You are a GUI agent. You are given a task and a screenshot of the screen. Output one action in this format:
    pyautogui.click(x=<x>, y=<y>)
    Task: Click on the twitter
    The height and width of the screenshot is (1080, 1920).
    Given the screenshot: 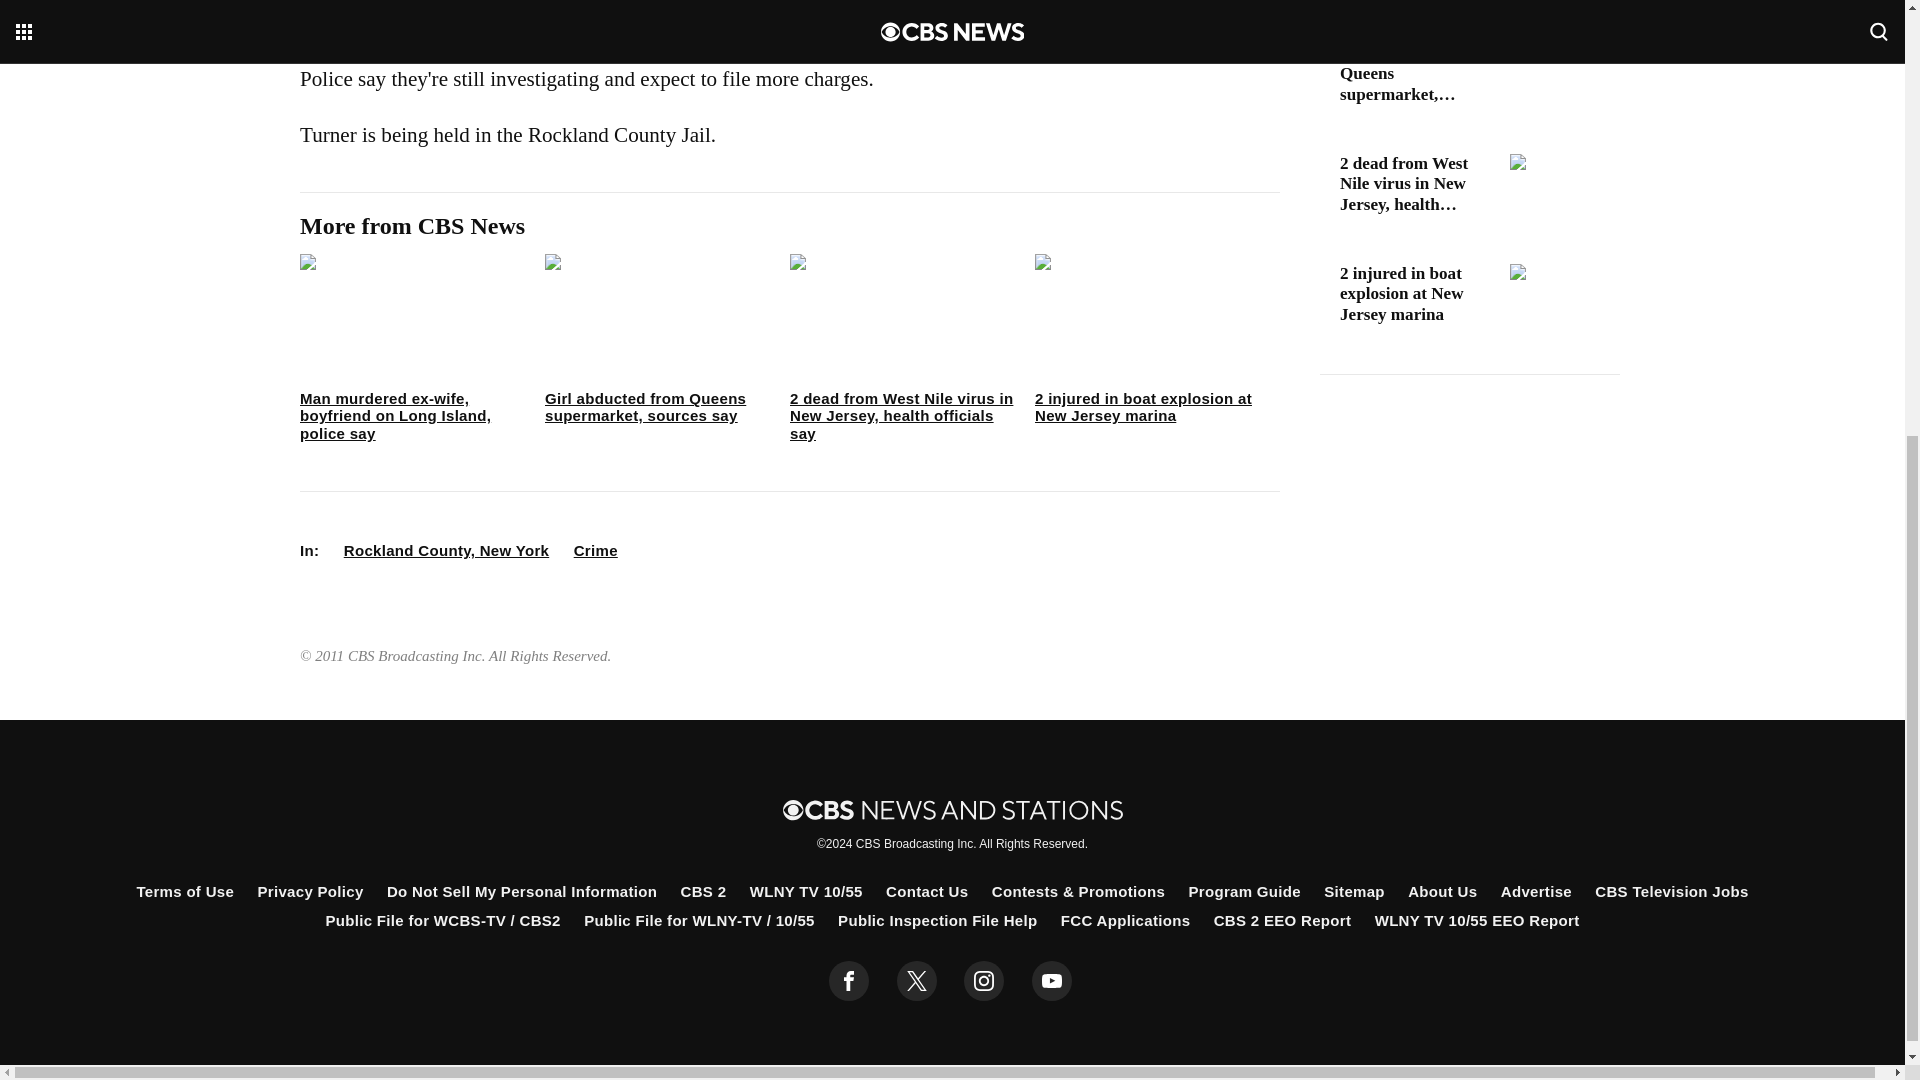 What is the action you would take?
    pyautogui.click(x=916, y=981)
    